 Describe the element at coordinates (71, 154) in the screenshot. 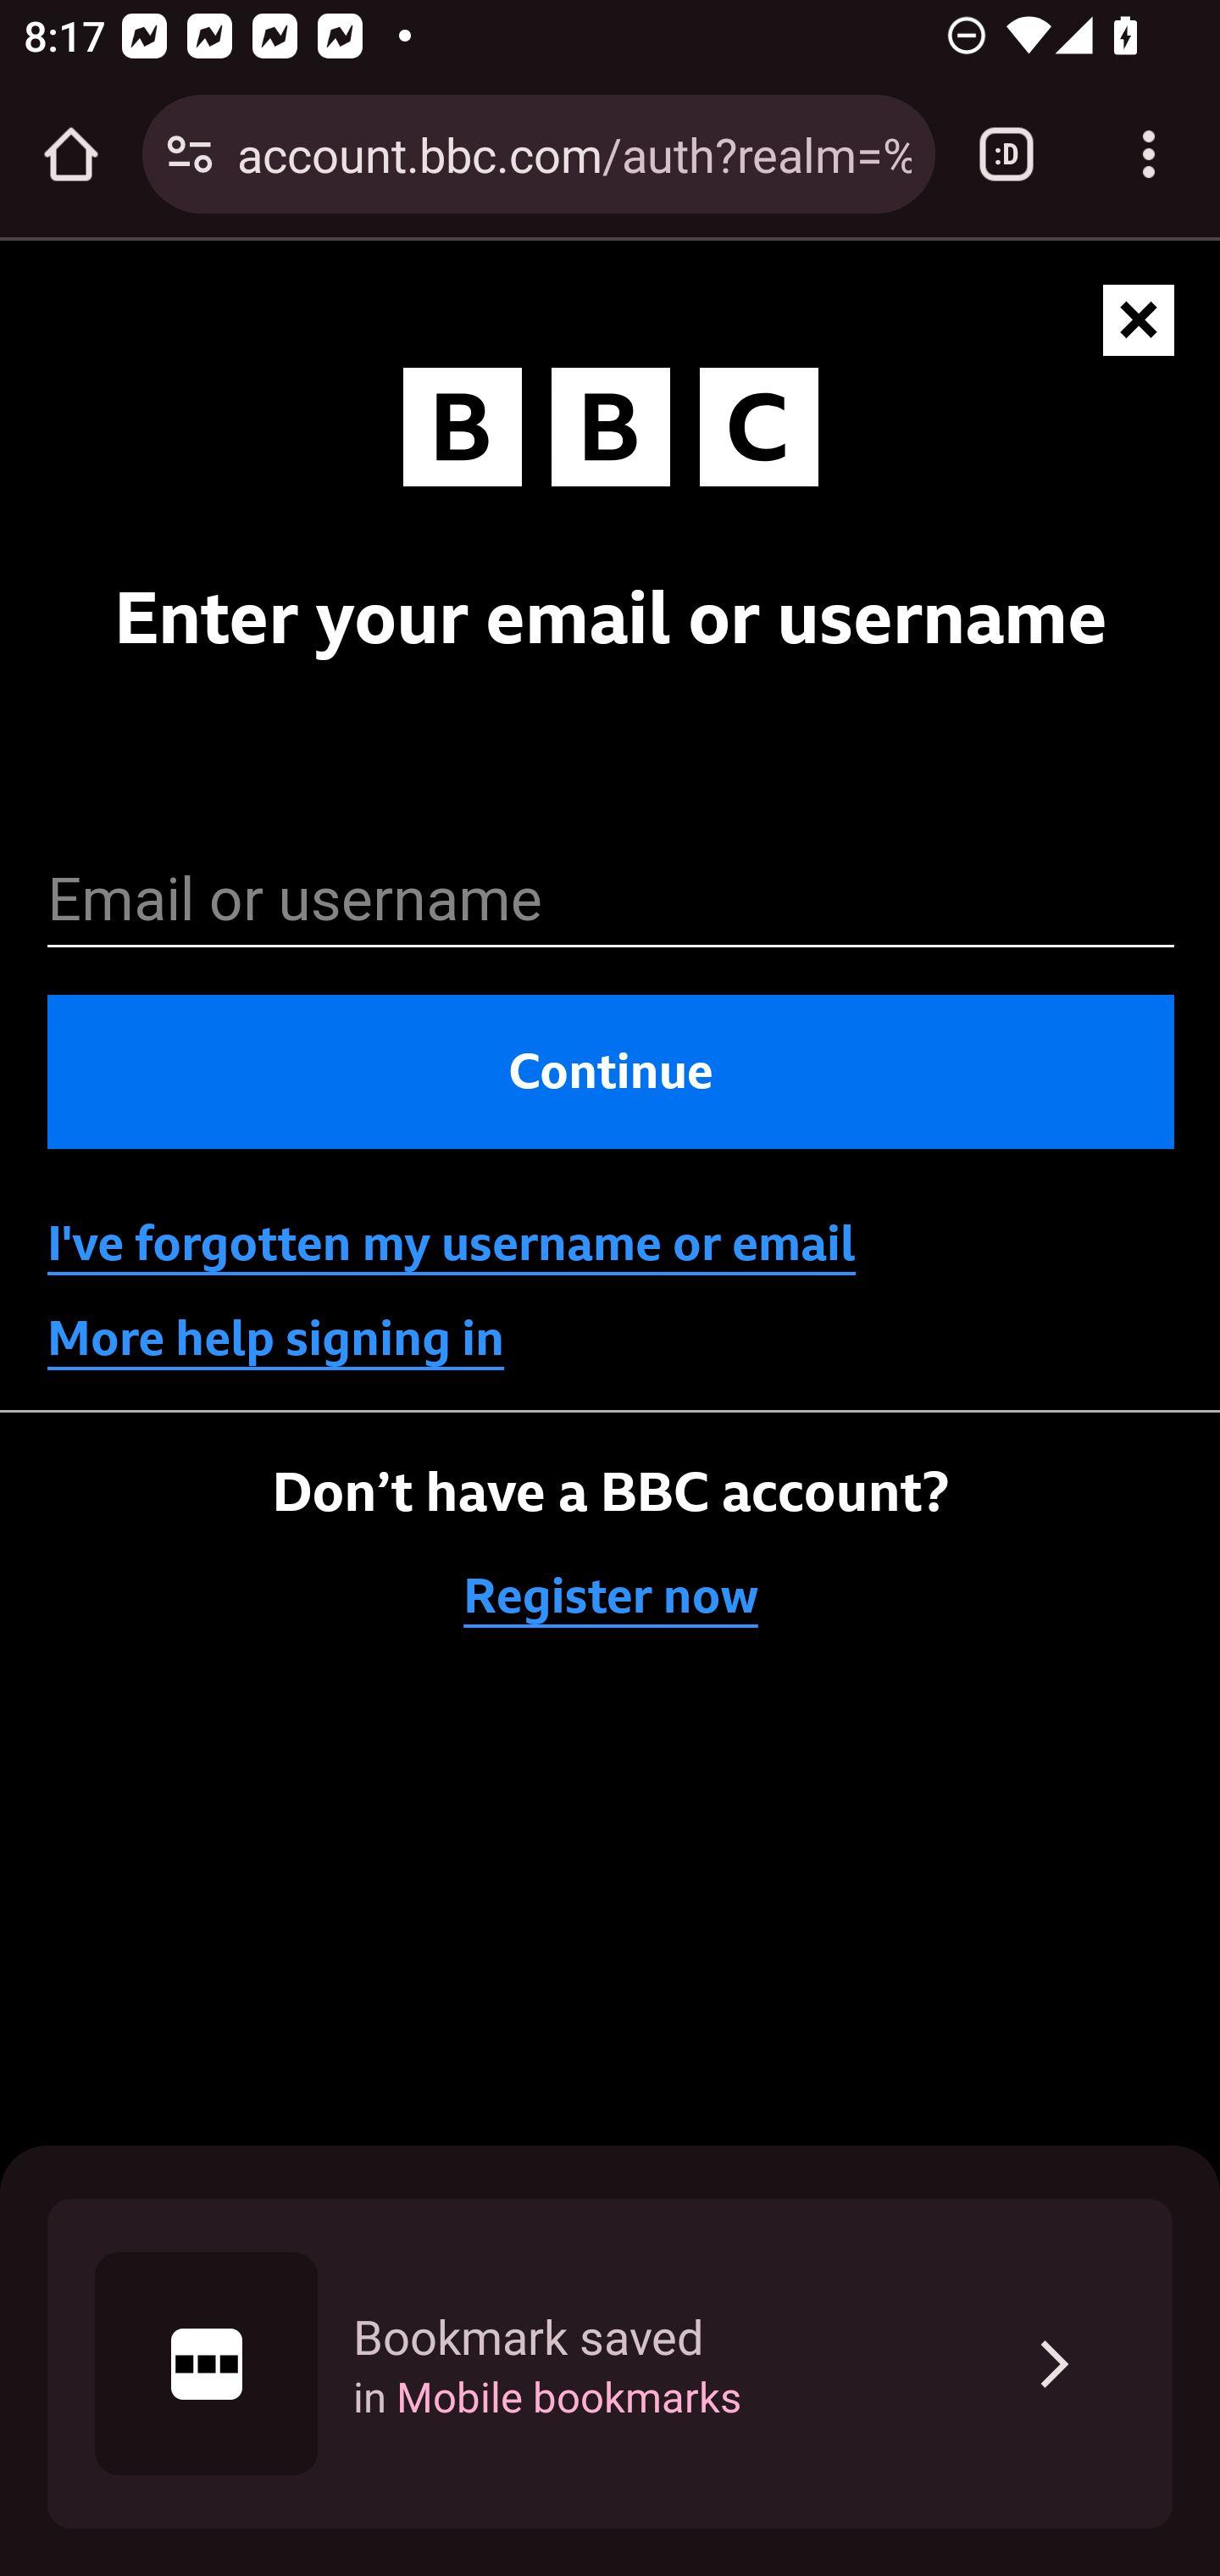

I see `Open the home page` at that location.